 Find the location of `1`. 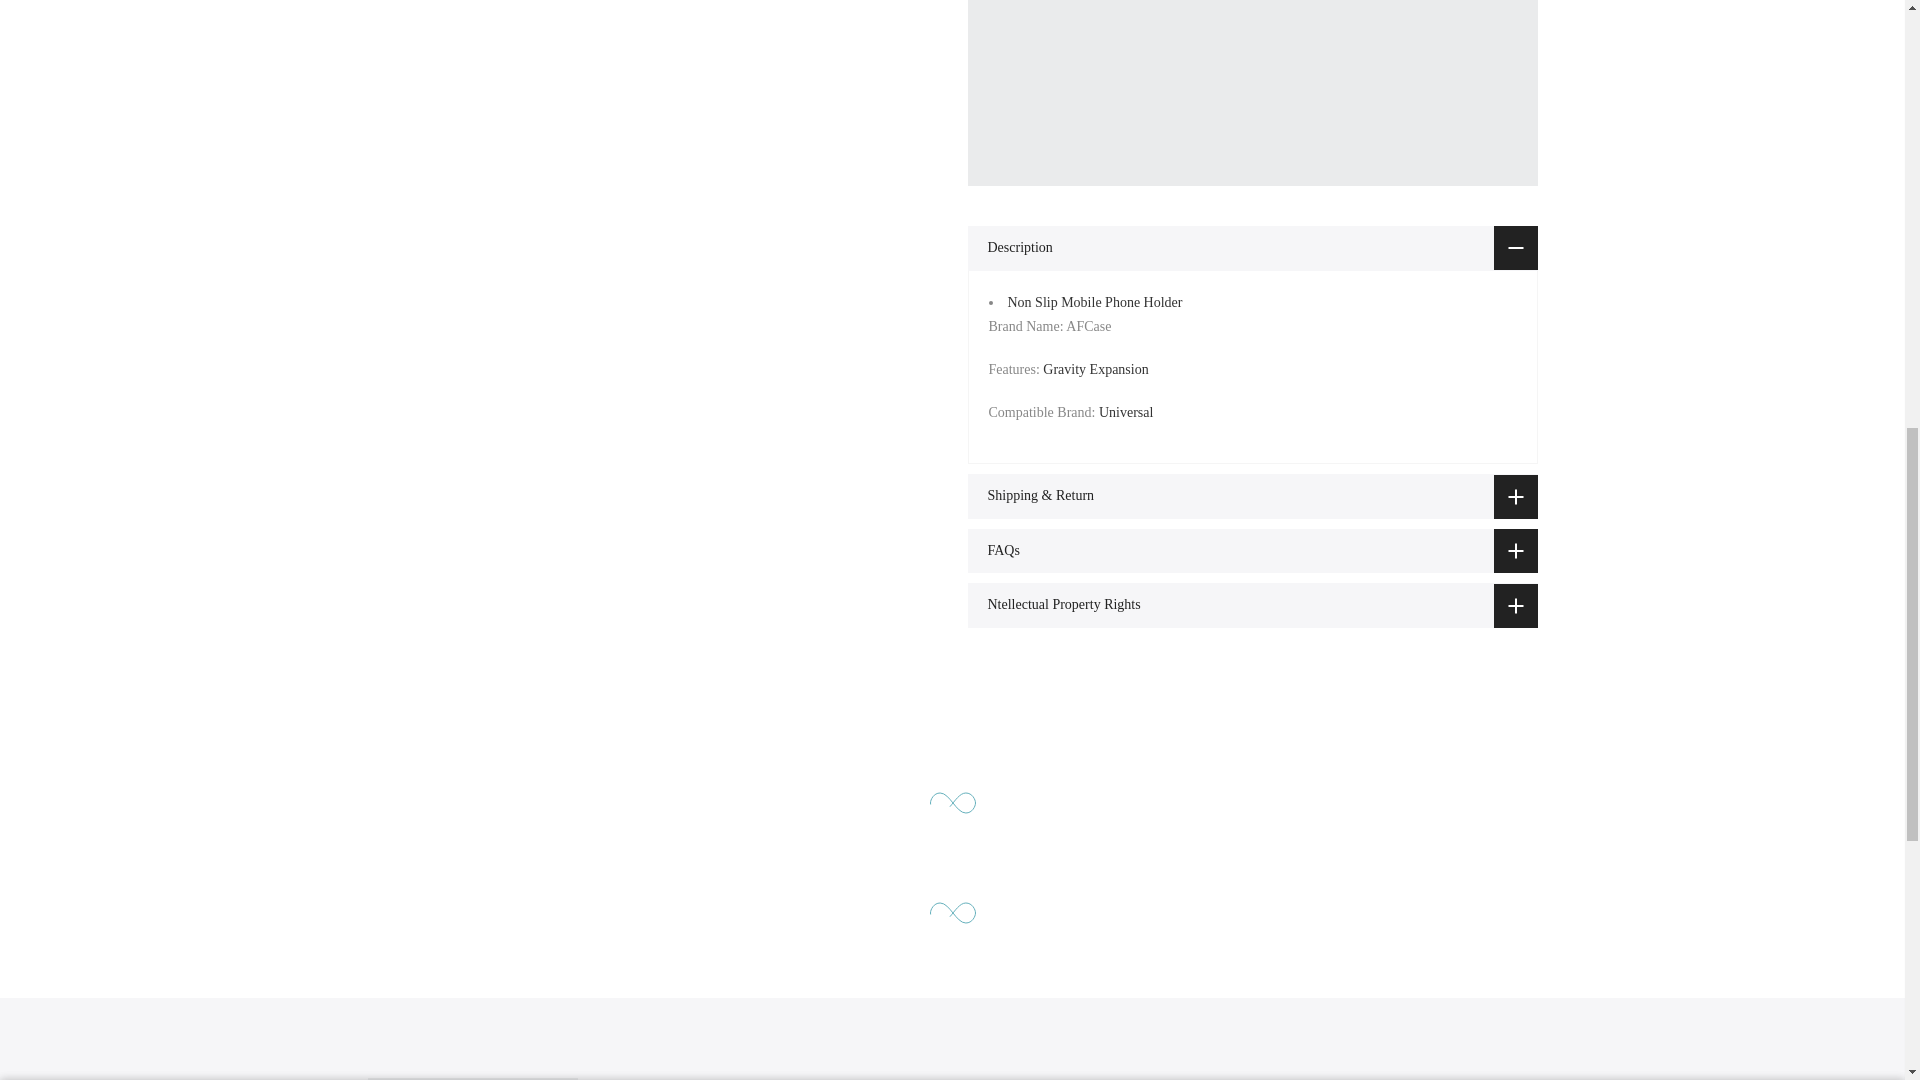

1 is located at coordinates (1320, 46).